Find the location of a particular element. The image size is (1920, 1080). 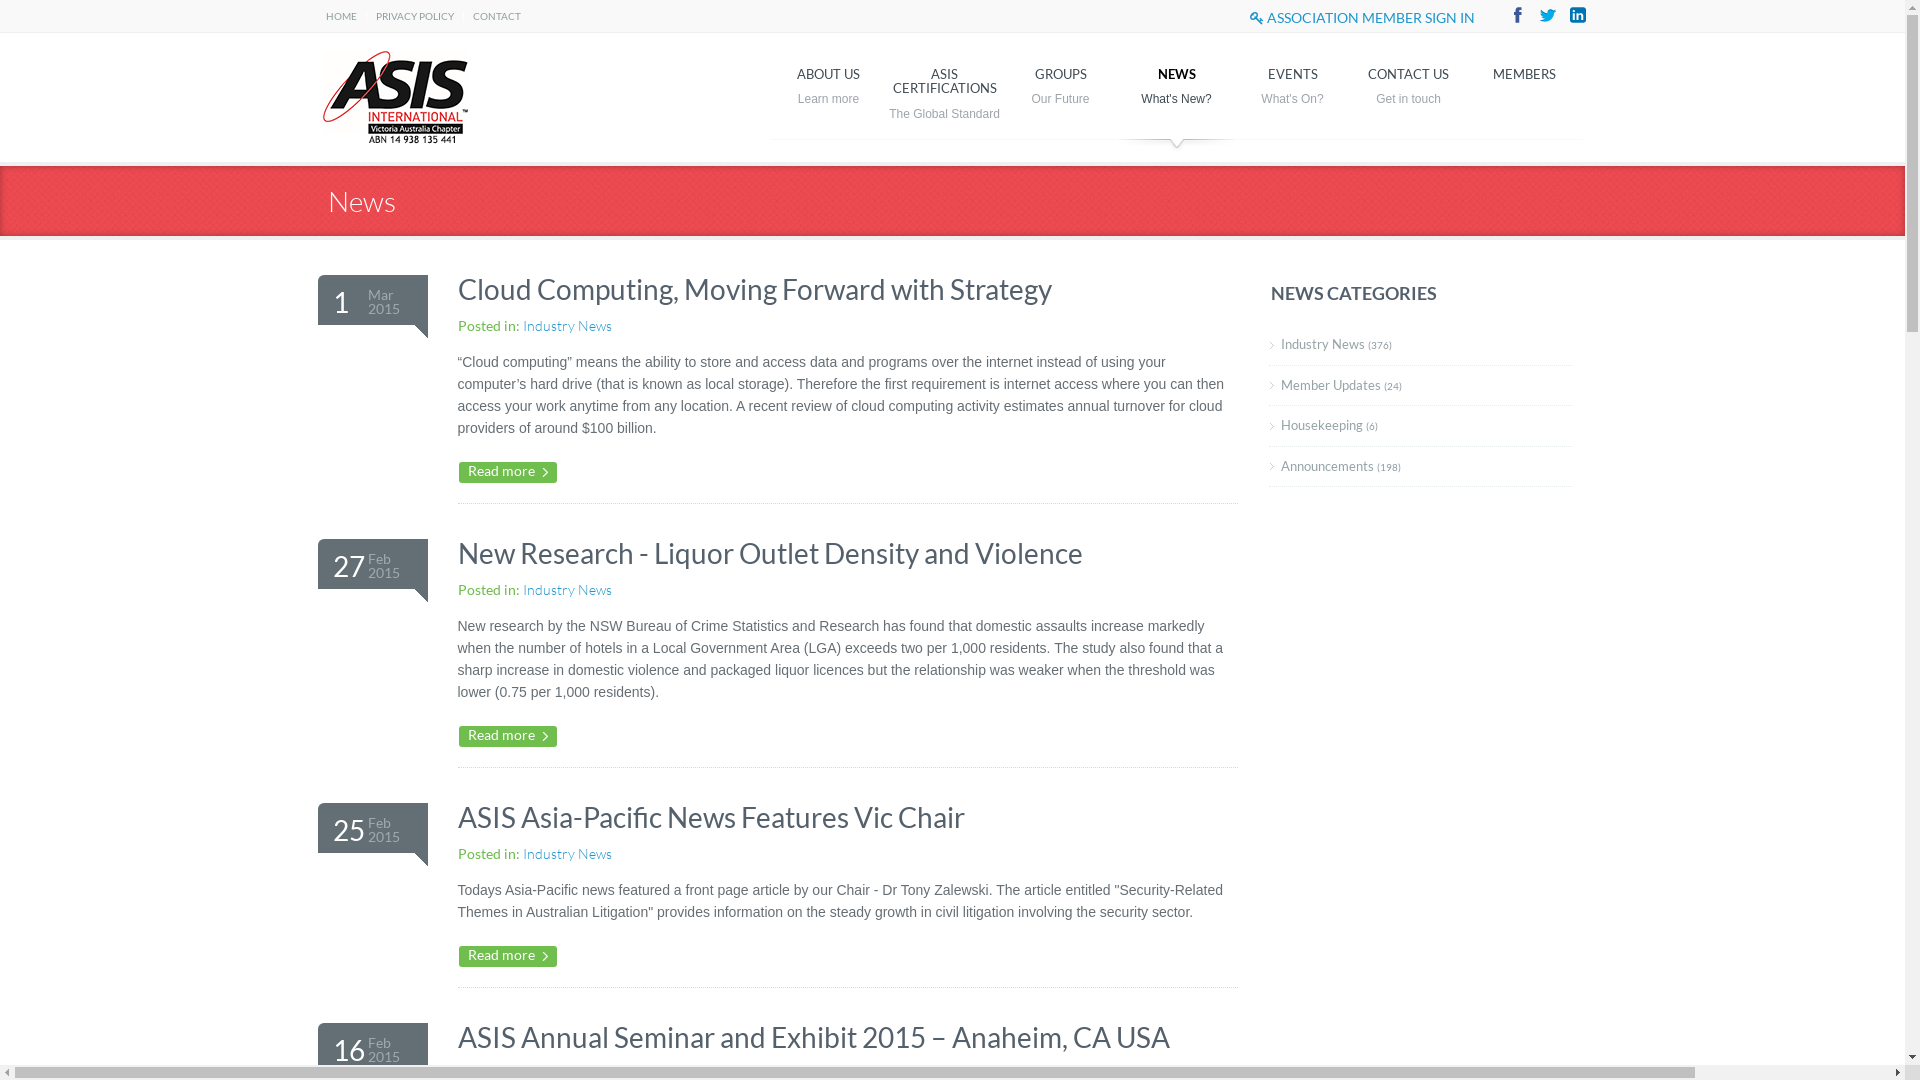

Read more is located at coordinates (507, 956).